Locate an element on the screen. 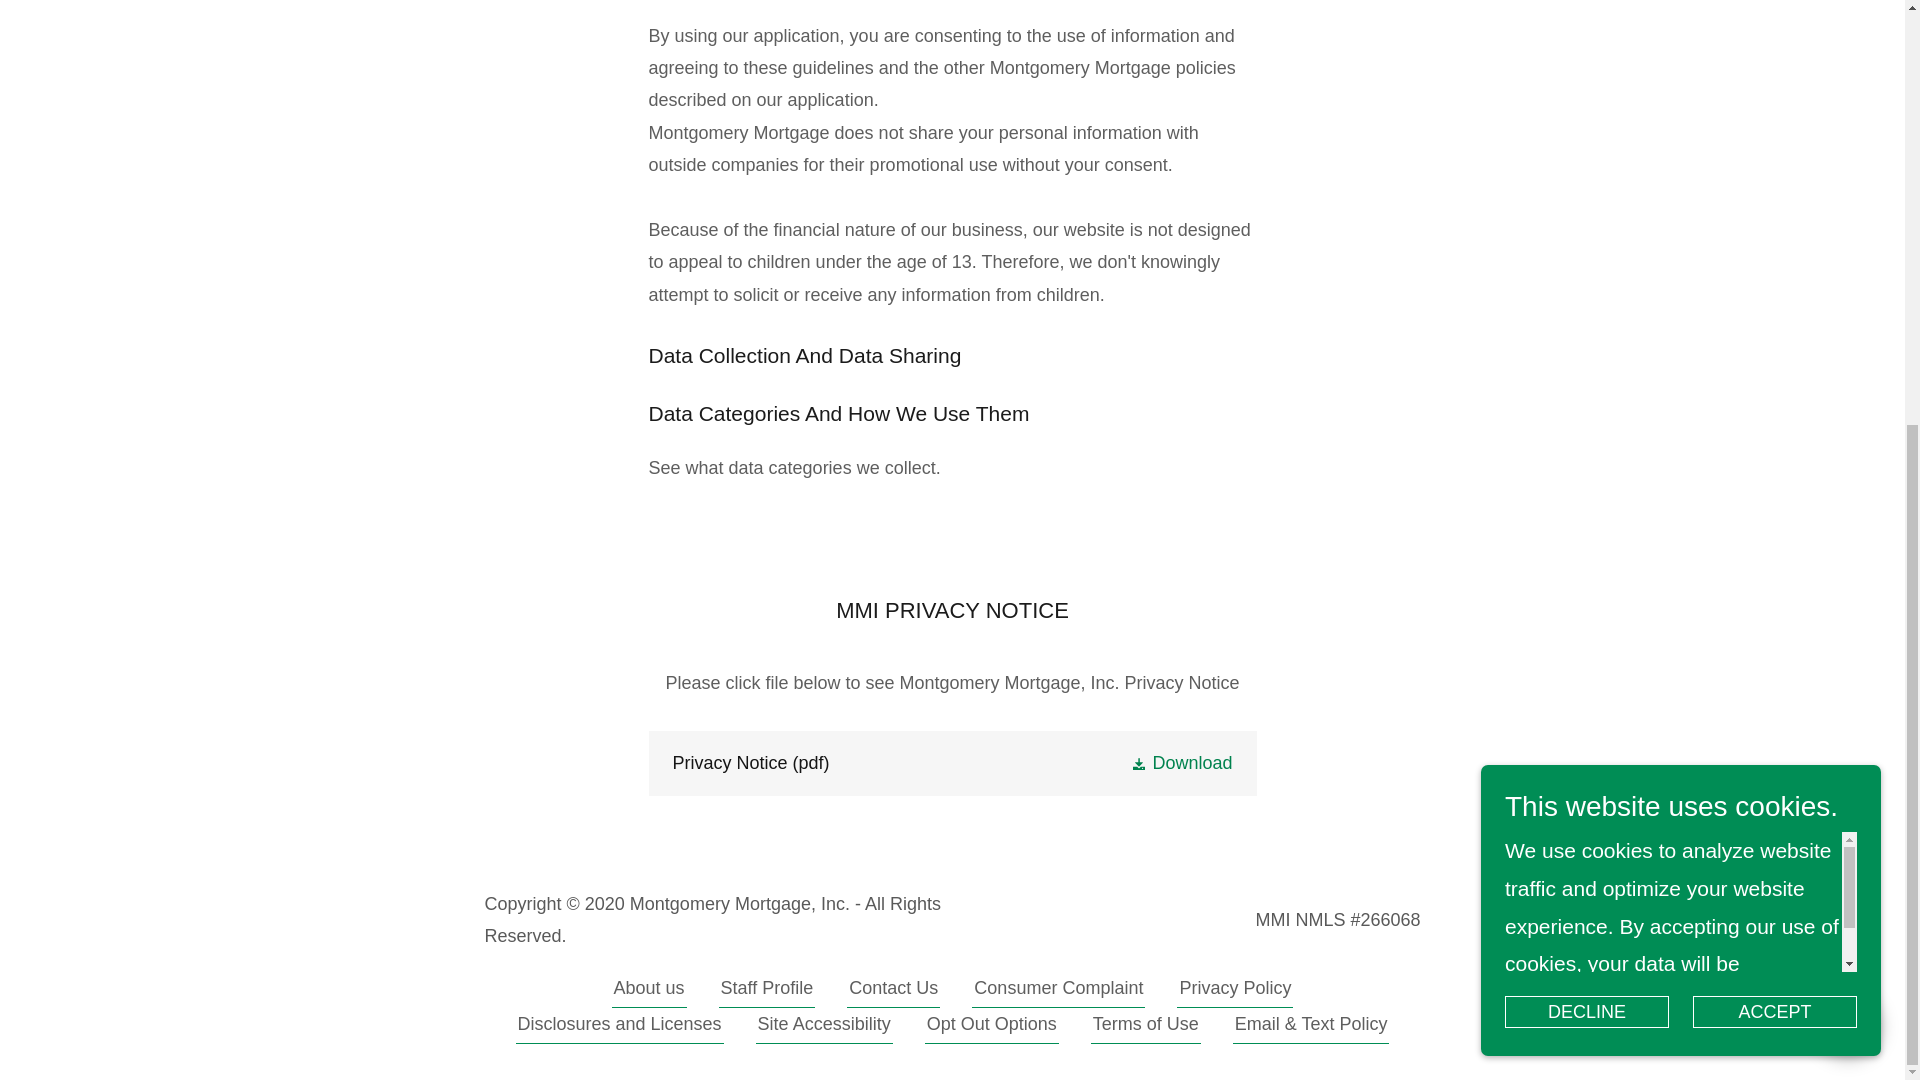 Image resolution: width=1920 pixels, height=1080 pixels. Privacy Policy is located at coordinates (1234, 992).